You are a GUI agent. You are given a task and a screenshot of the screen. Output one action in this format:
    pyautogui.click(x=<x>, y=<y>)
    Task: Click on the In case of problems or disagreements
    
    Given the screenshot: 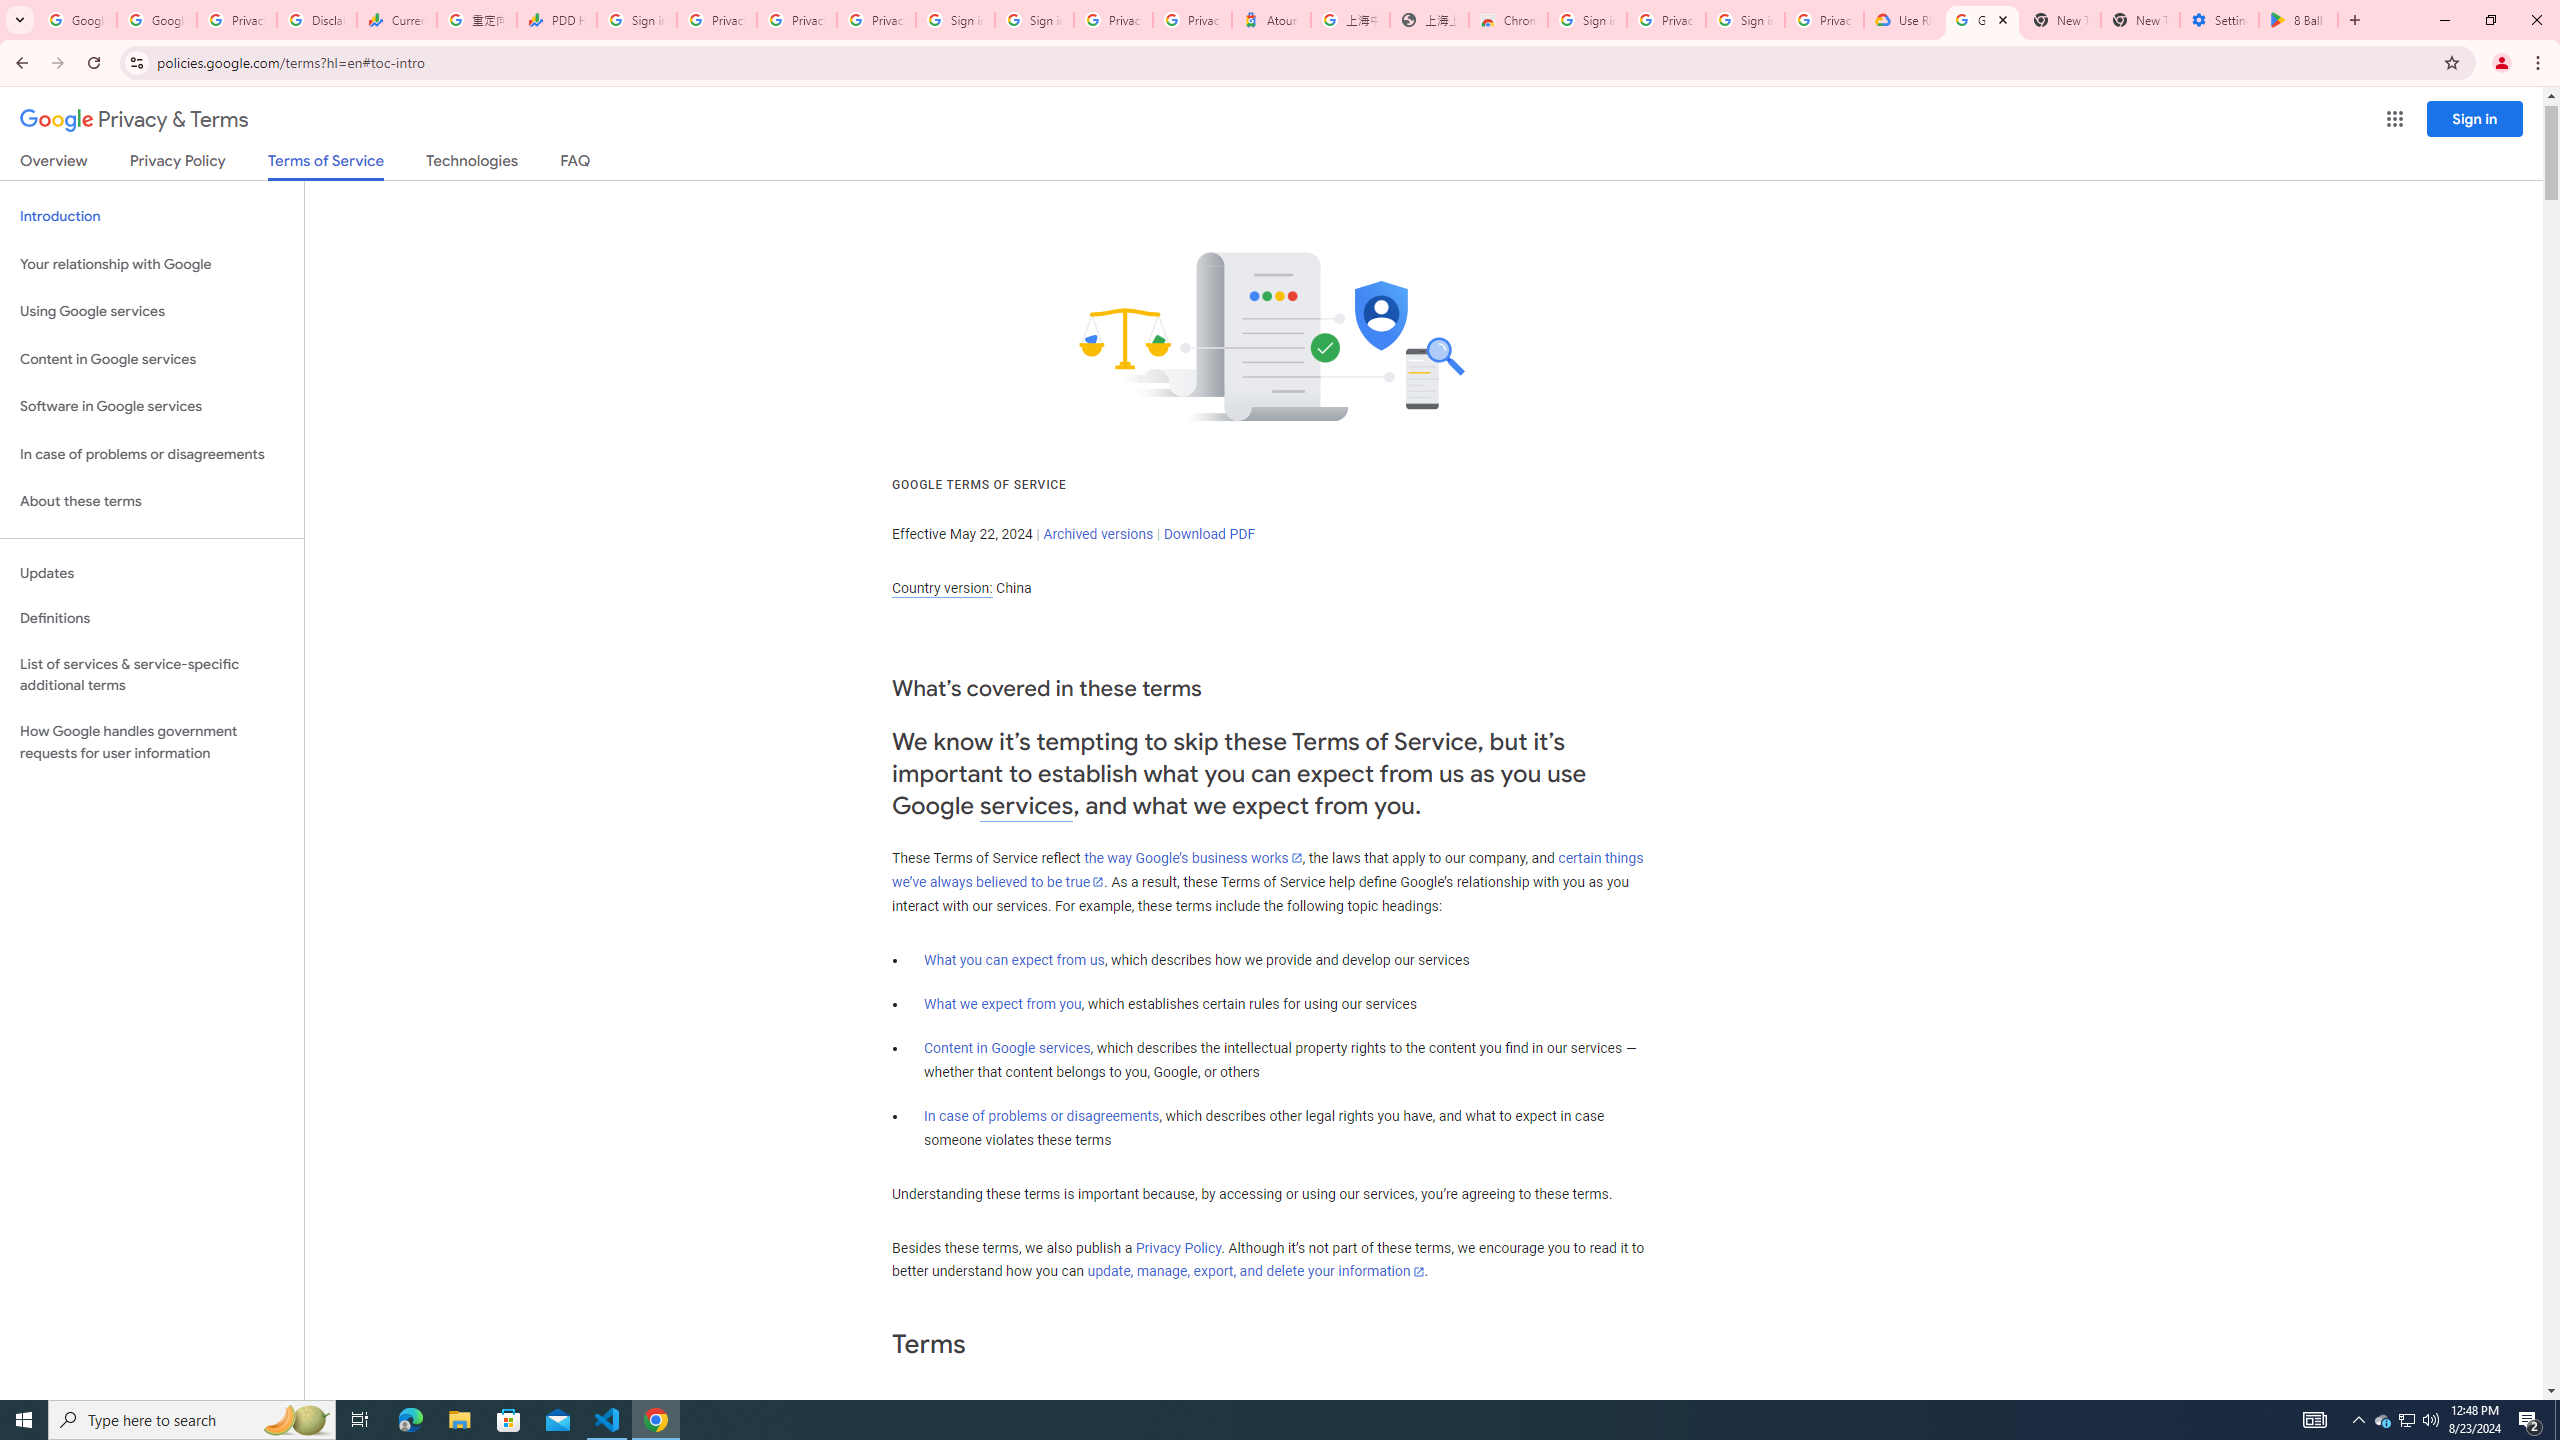 What is the action you would take?
    pyautogui.click(x=1042, y=1116)
    